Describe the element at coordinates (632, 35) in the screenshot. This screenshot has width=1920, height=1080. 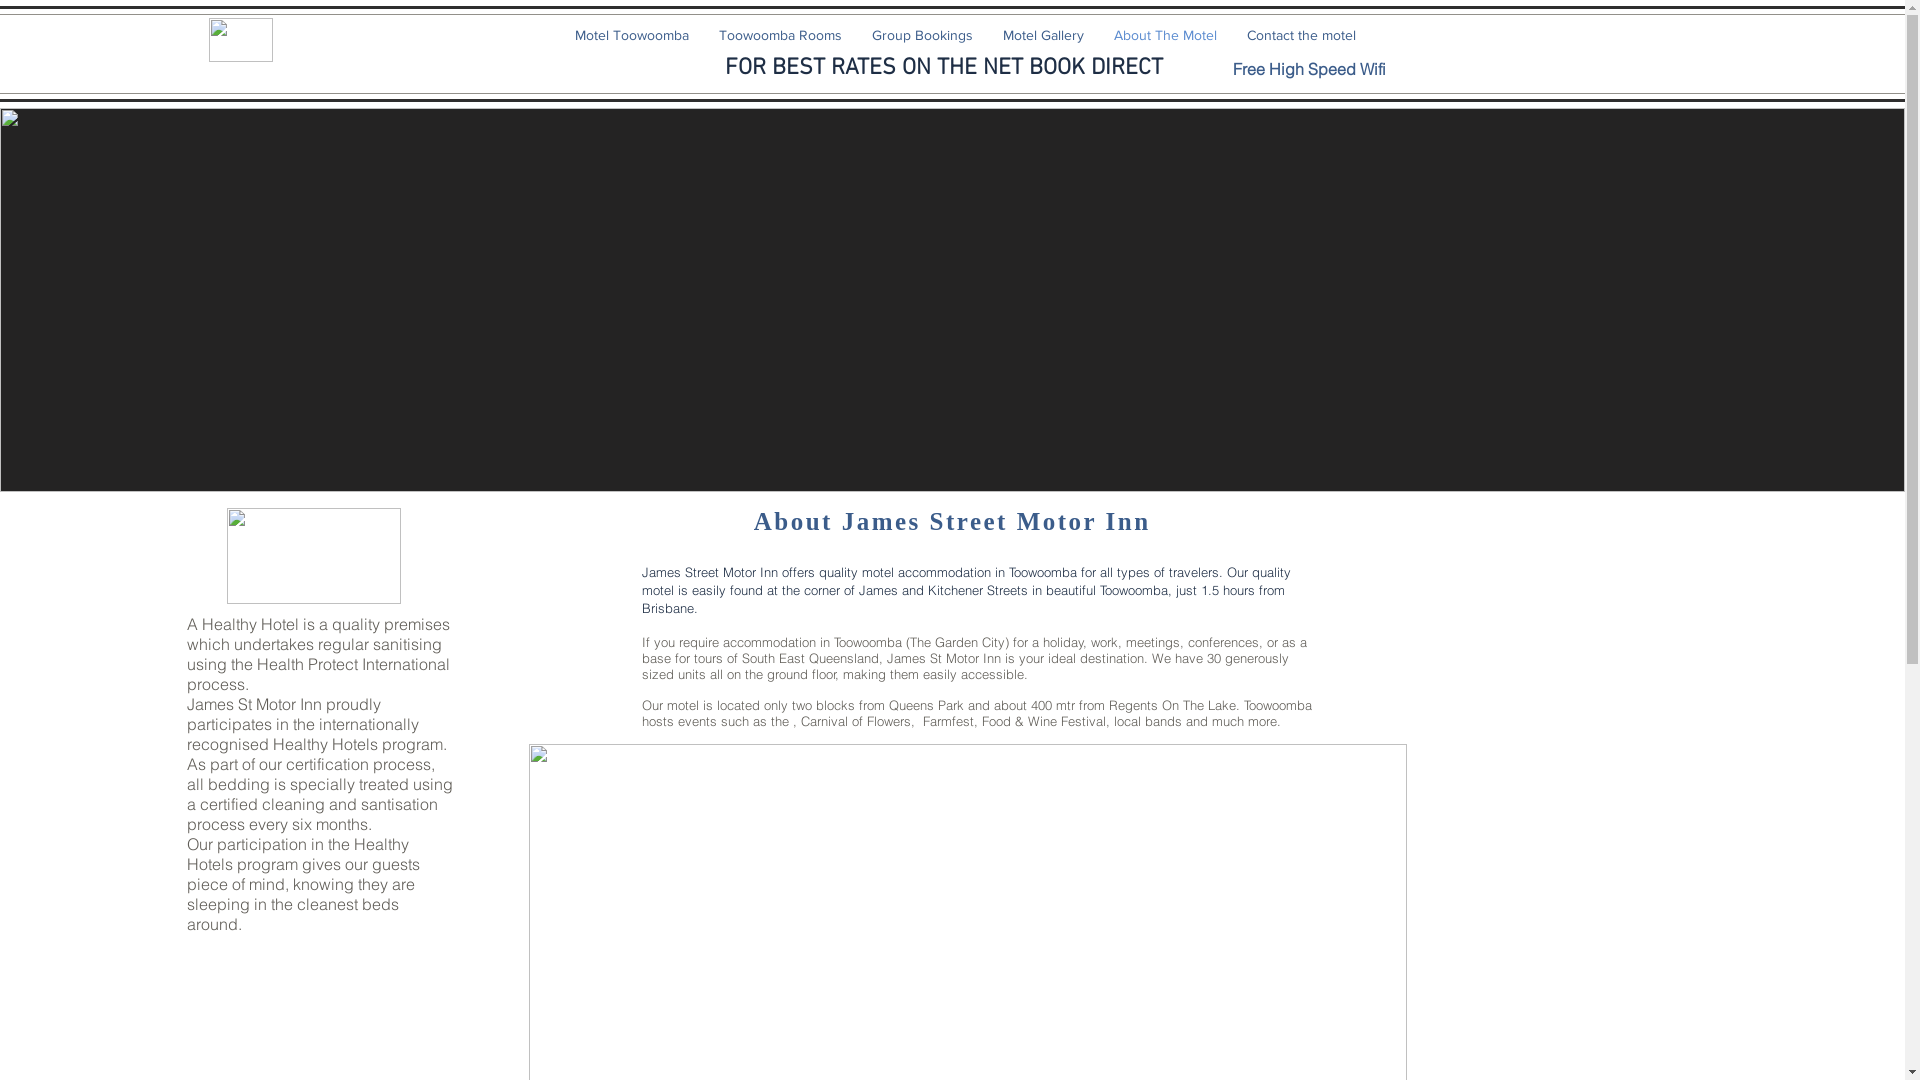
I see `Motel Toowoomba` at that location.